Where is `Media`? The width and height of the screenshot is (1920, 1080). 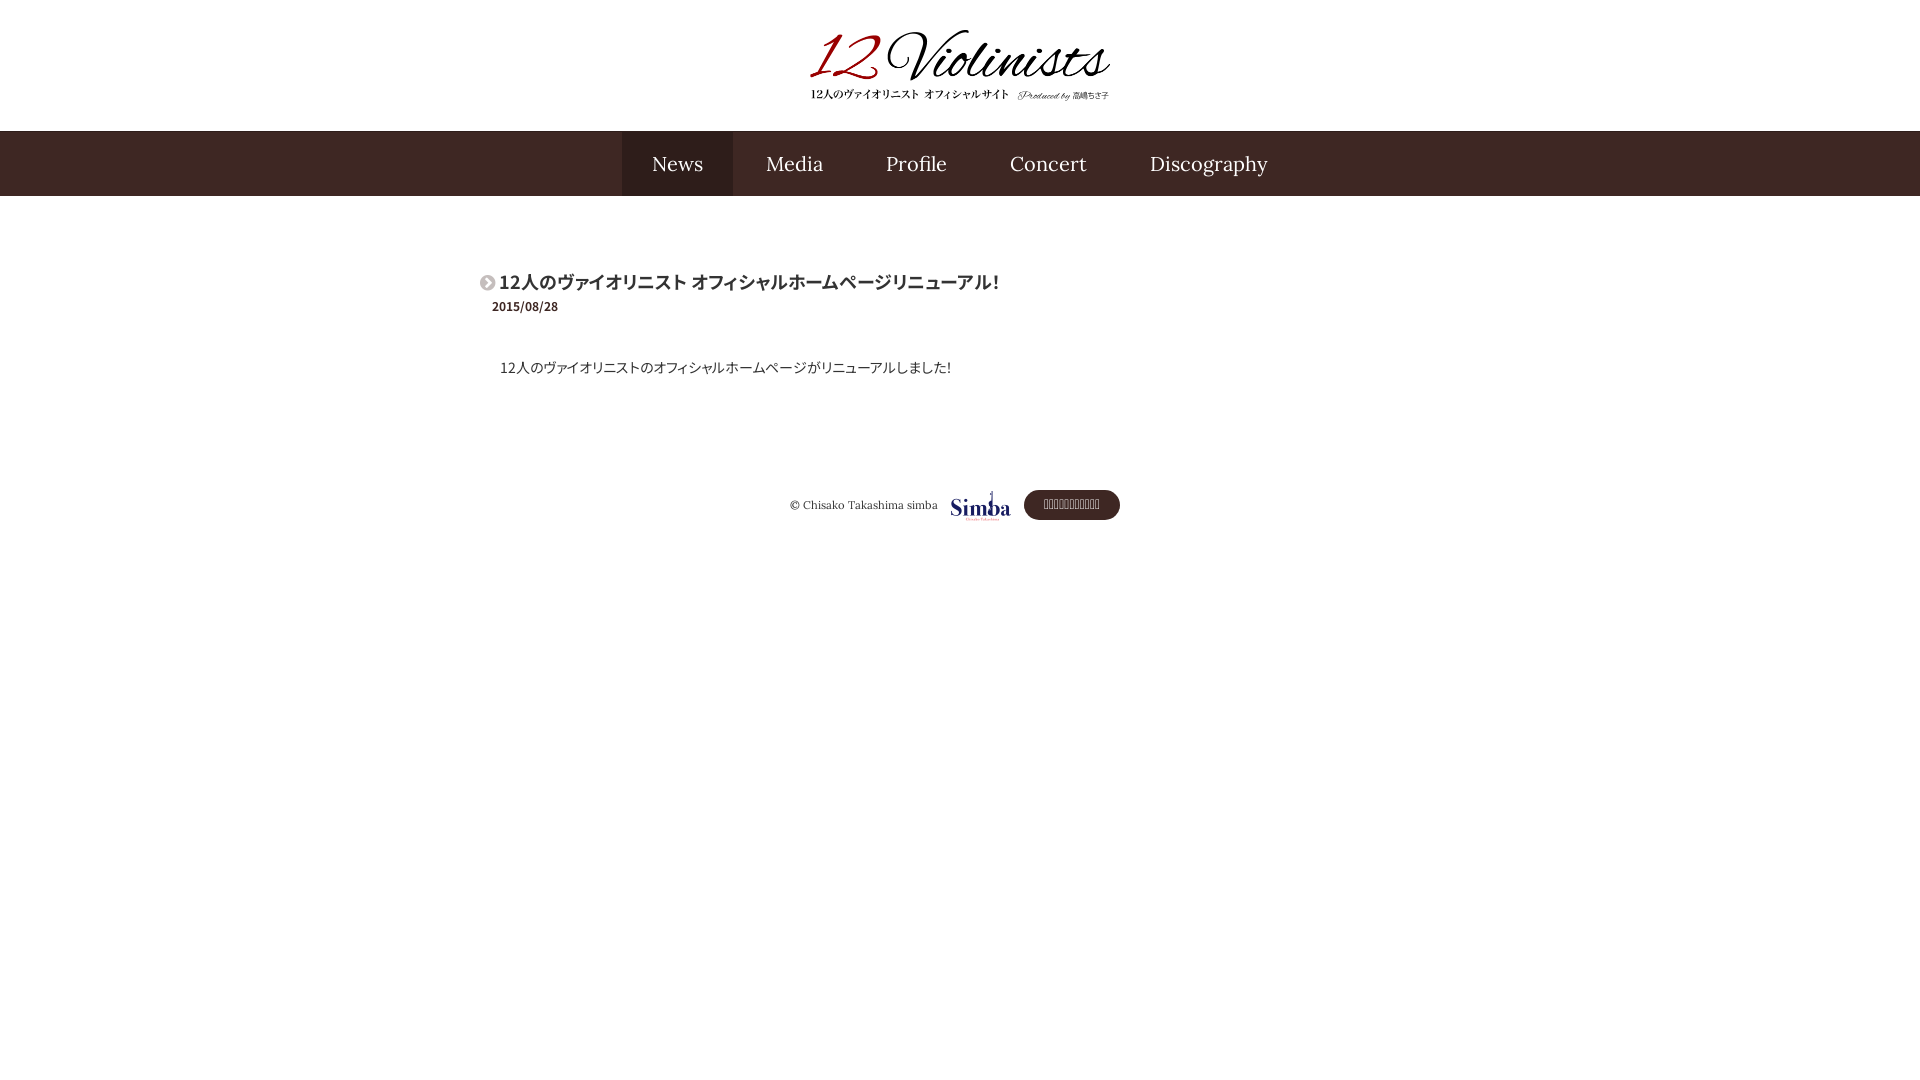 Media is located at coordinates (794, 164).